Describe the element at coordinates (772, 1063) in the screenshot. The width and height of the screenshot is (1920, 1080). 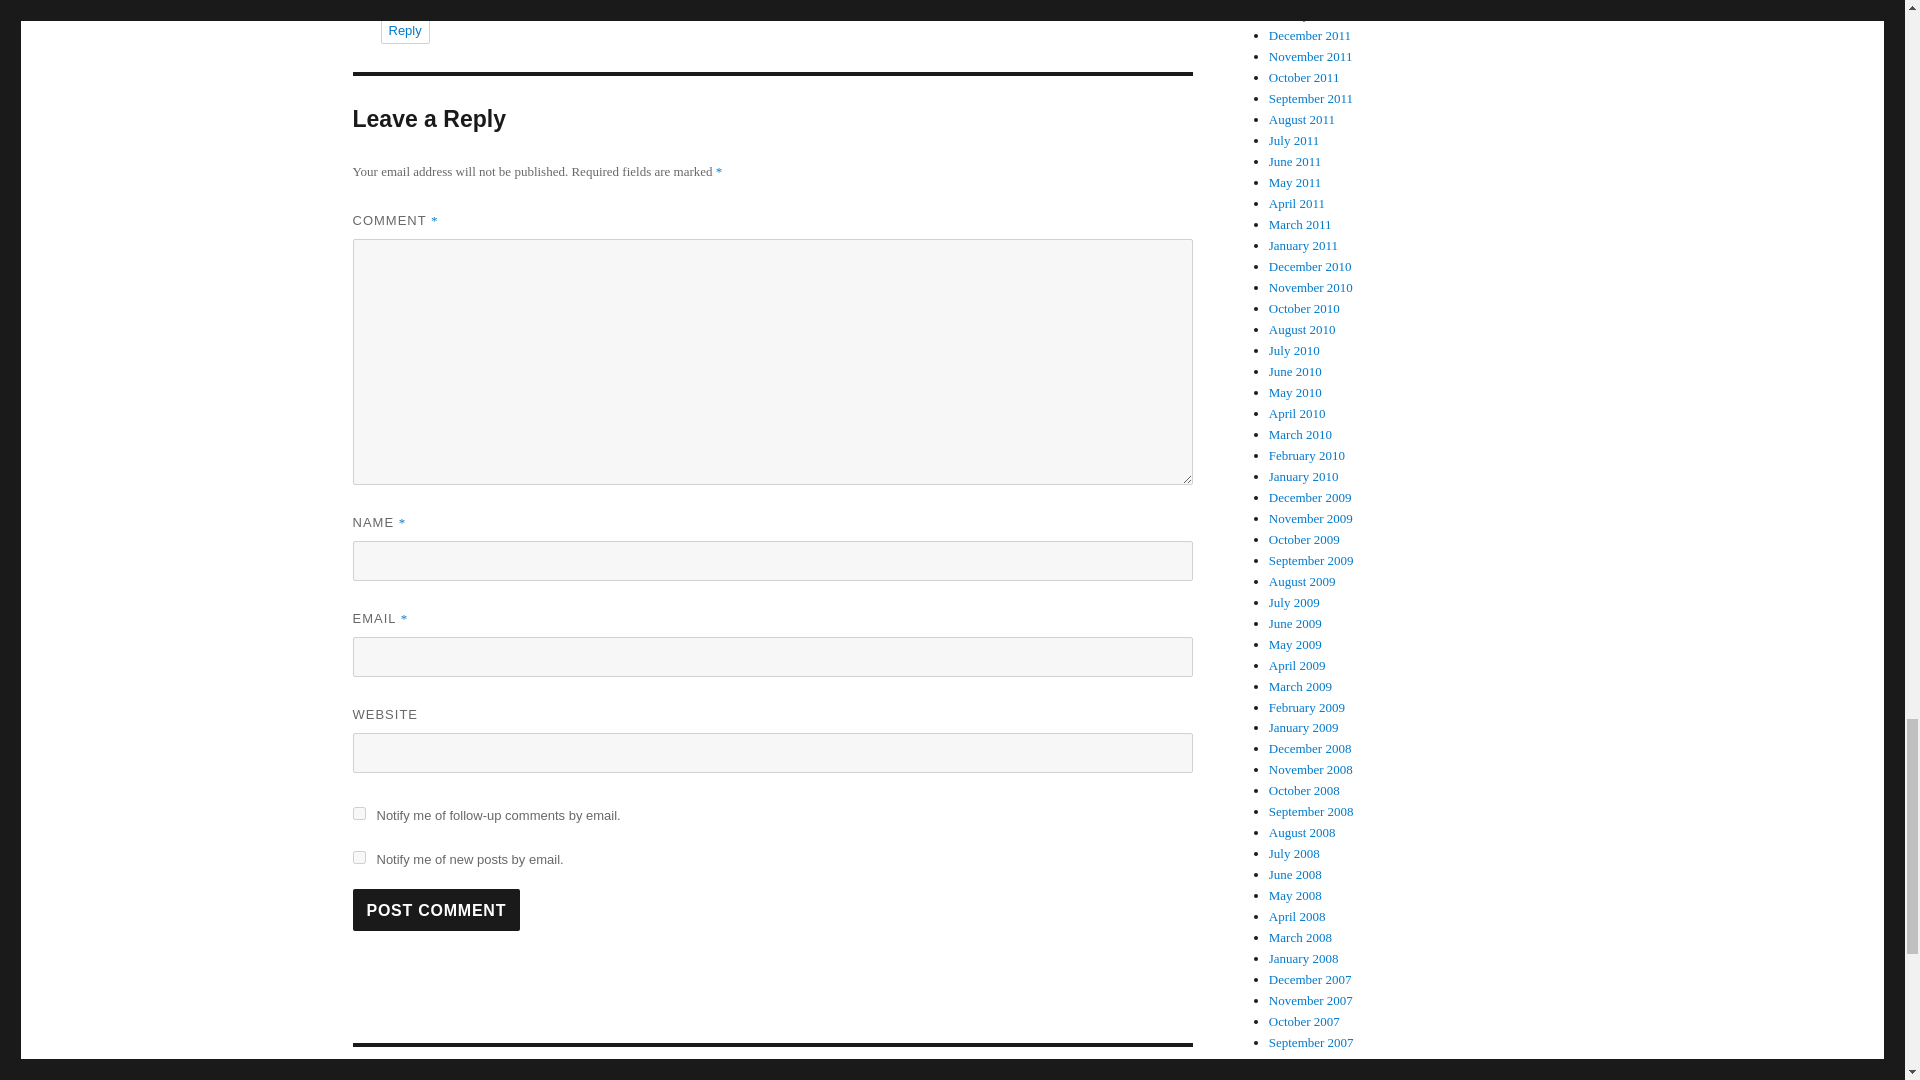
I see `subscribe` at that location.